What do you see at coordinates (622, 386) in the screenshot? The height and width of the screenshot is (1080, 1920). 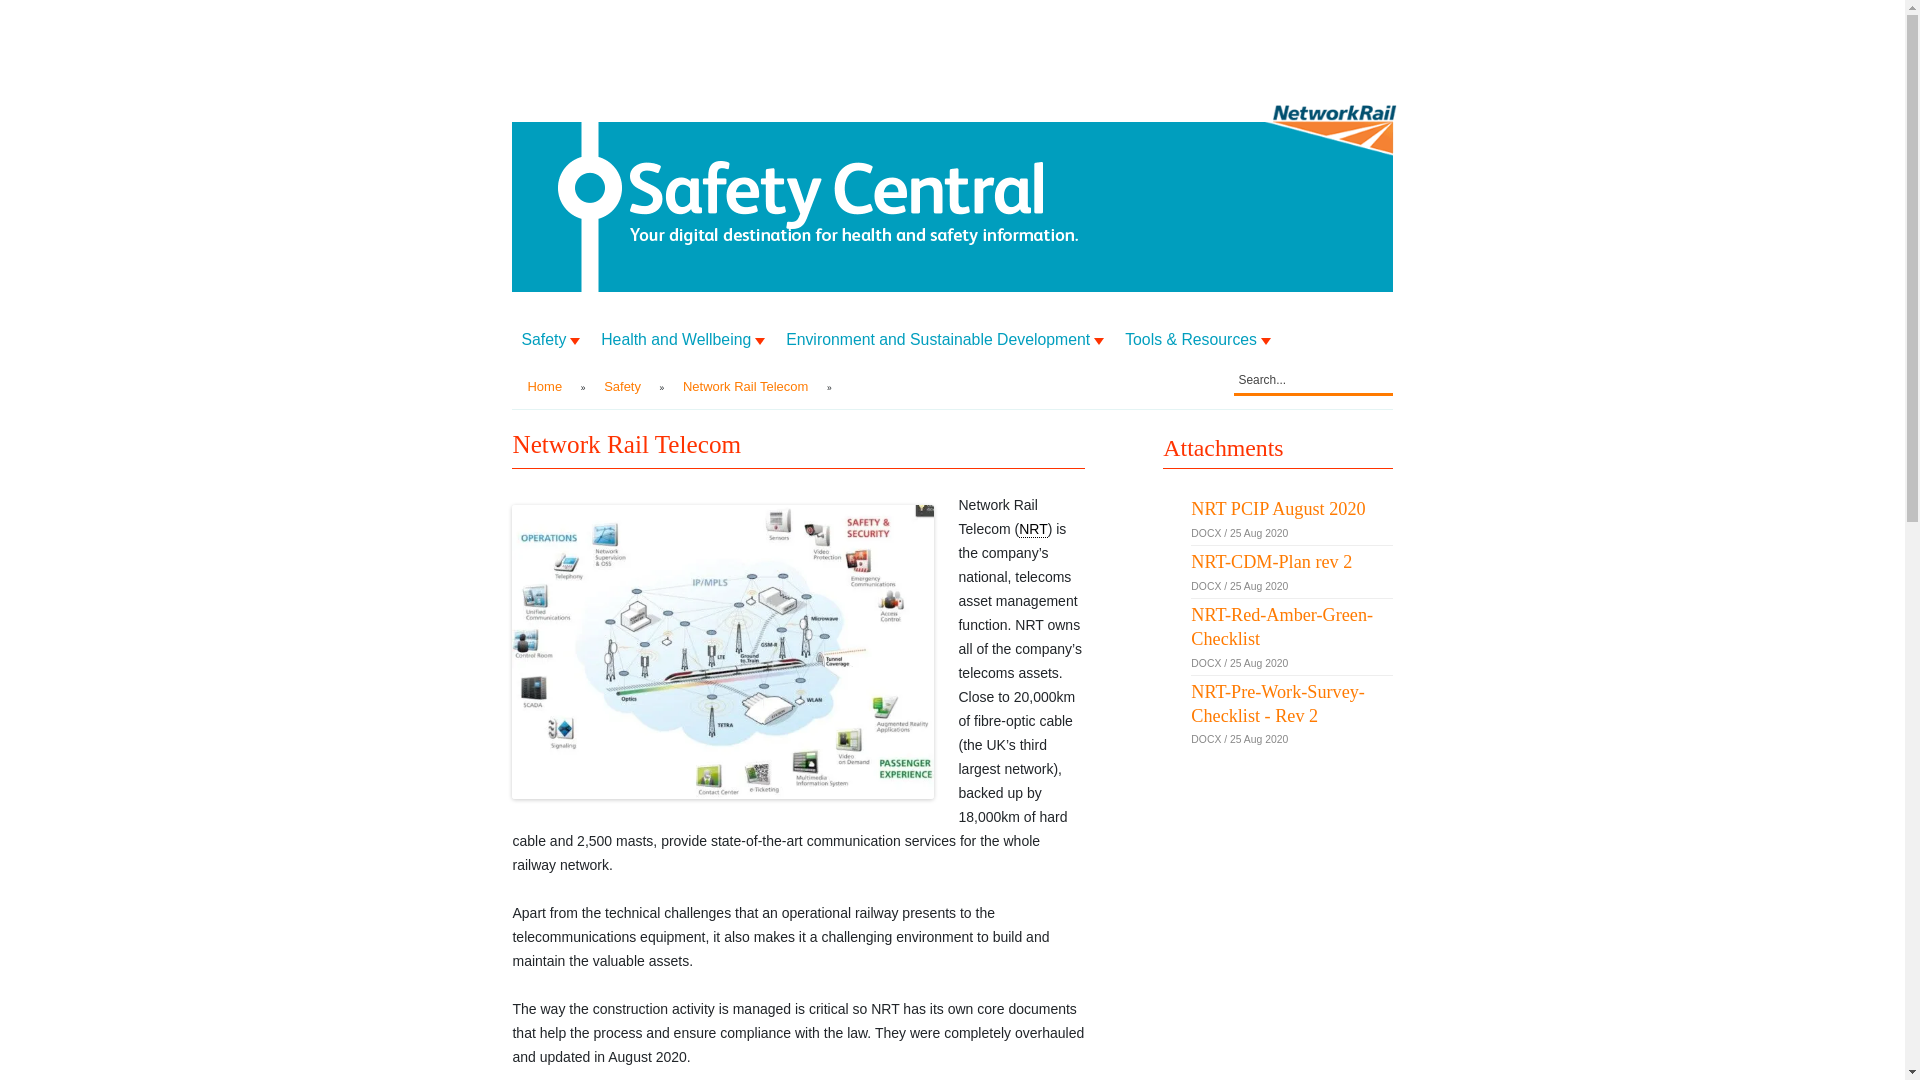 I see `Safety` at bounding box center [622, 386].